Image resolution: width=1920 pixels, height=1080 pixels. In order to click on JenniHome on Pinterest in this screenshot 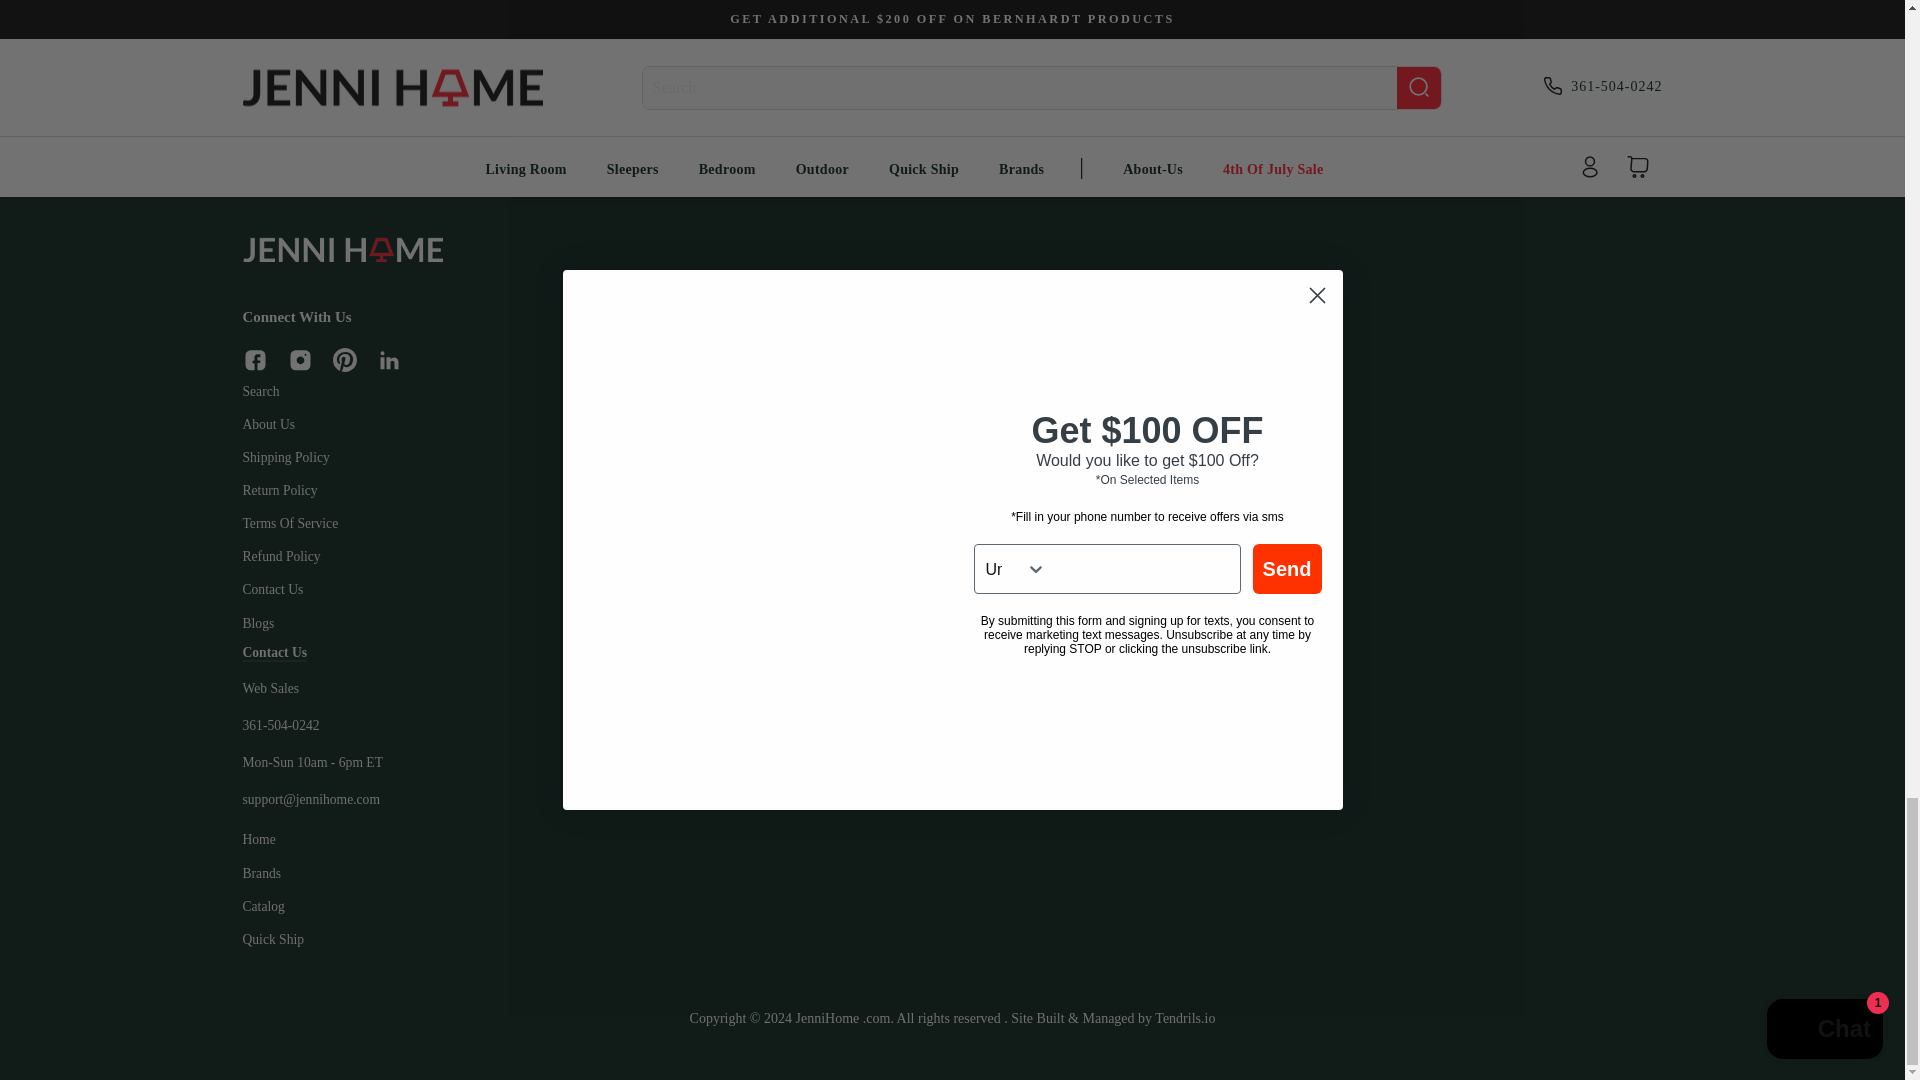, I will do `click(344, 359)`.